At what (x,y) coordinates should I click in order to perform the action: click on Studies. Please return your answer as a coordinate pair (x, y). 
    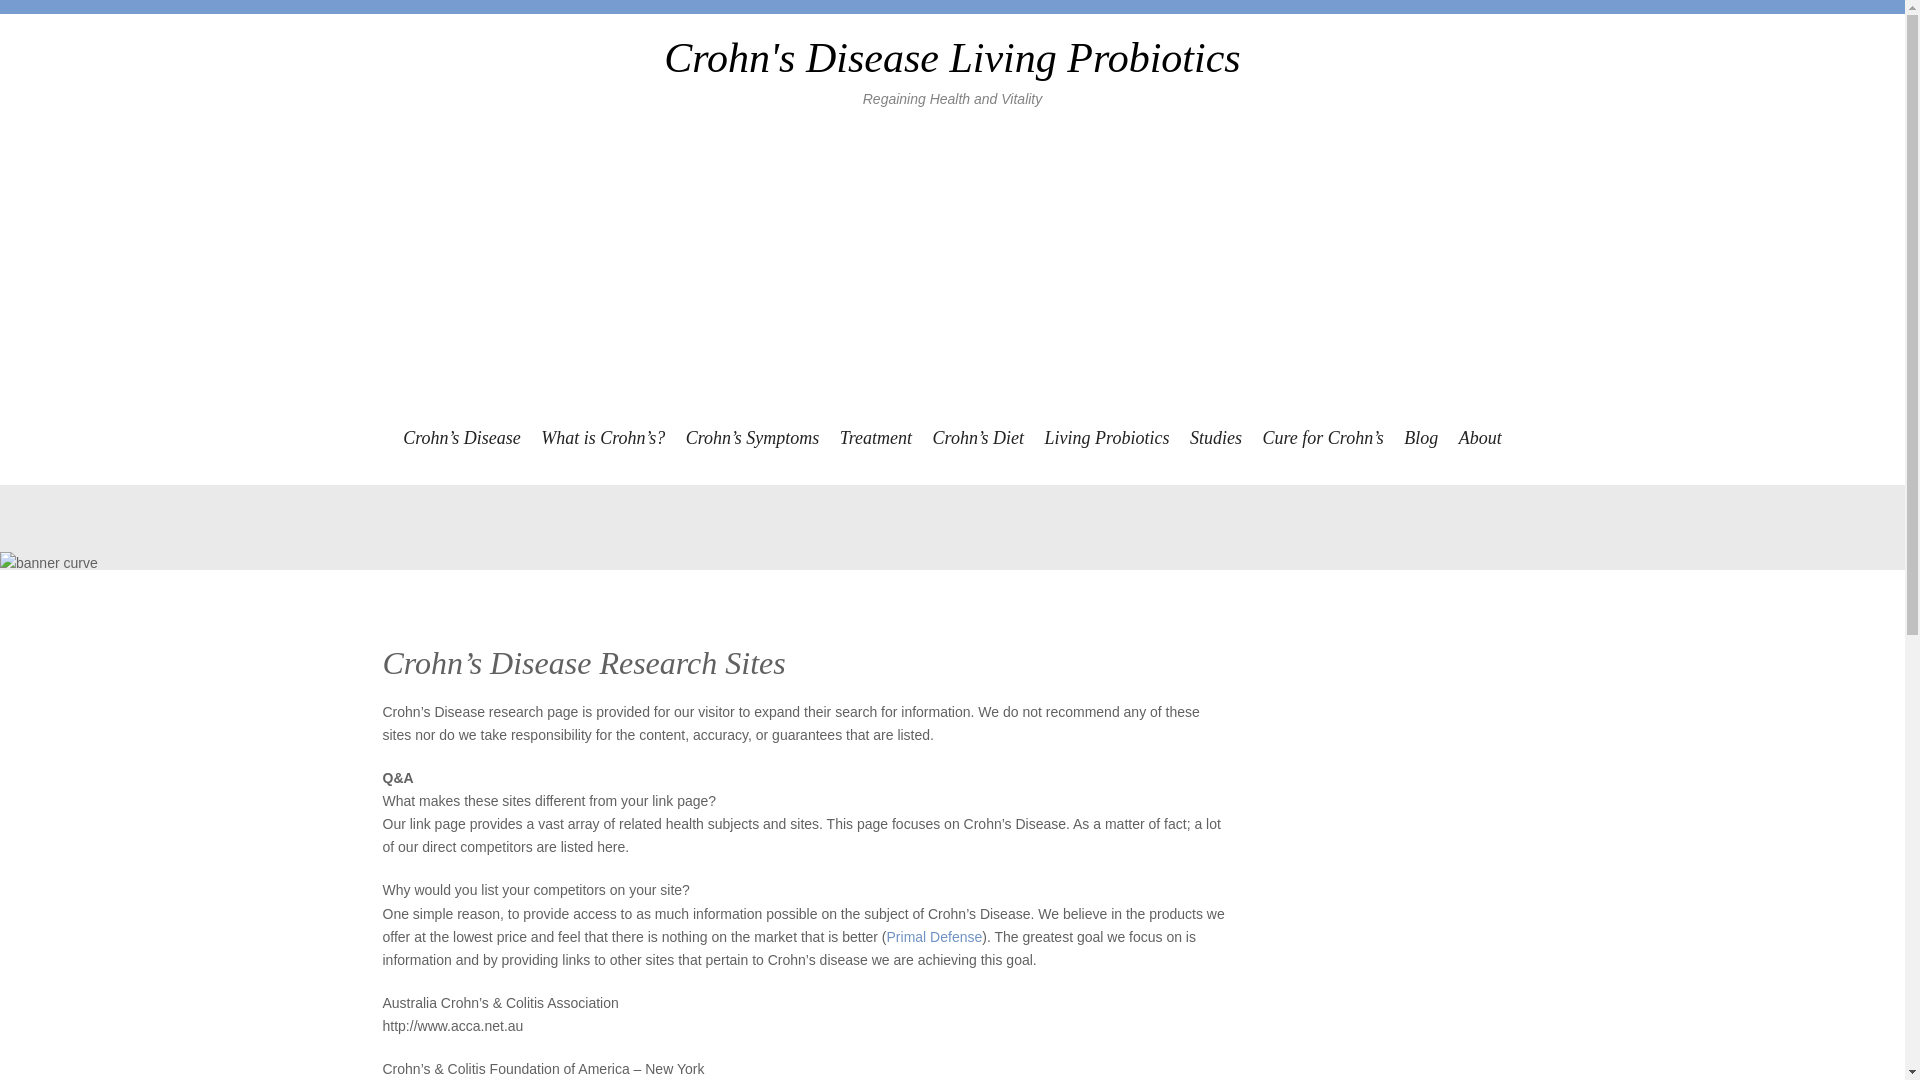
    Looking at the image, I should click on (1216, 438).